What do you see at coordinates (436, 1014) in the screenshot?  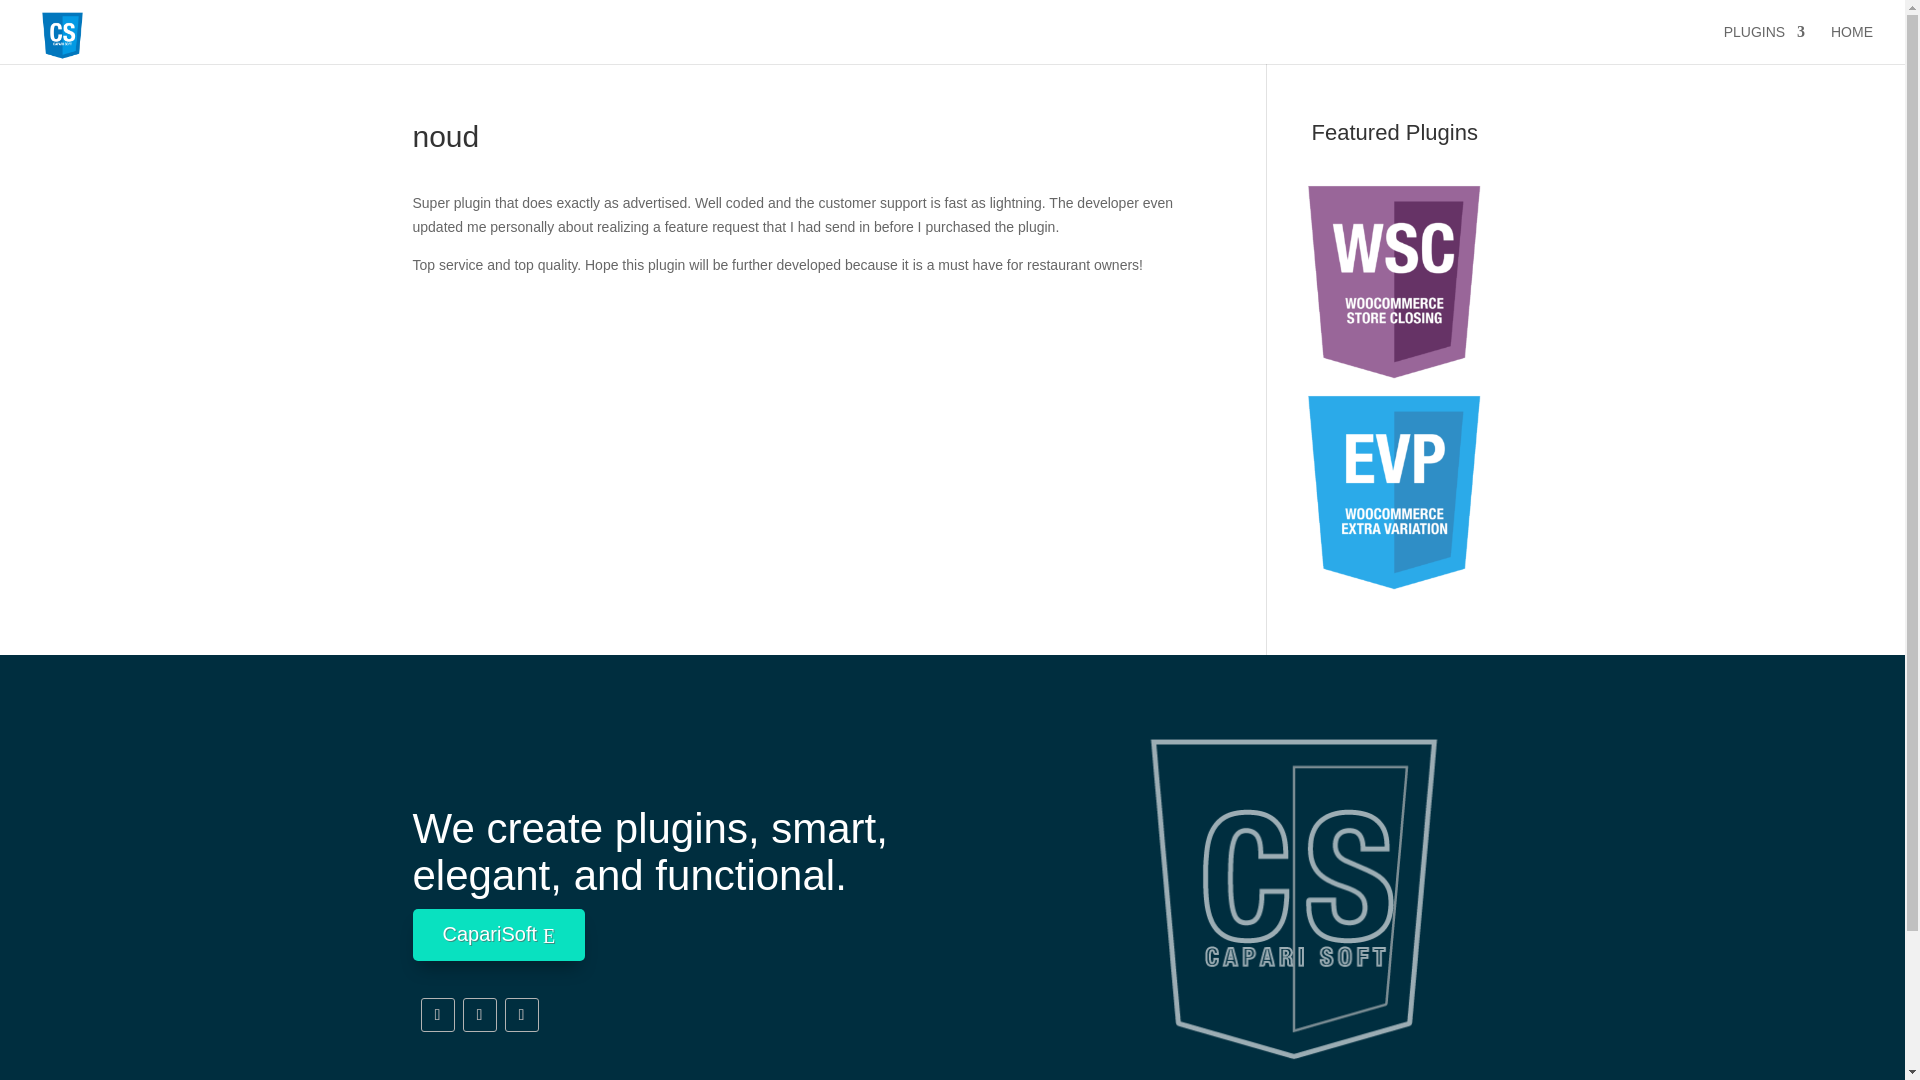 I see `Follow on X` at bounding box center [436, 1014].